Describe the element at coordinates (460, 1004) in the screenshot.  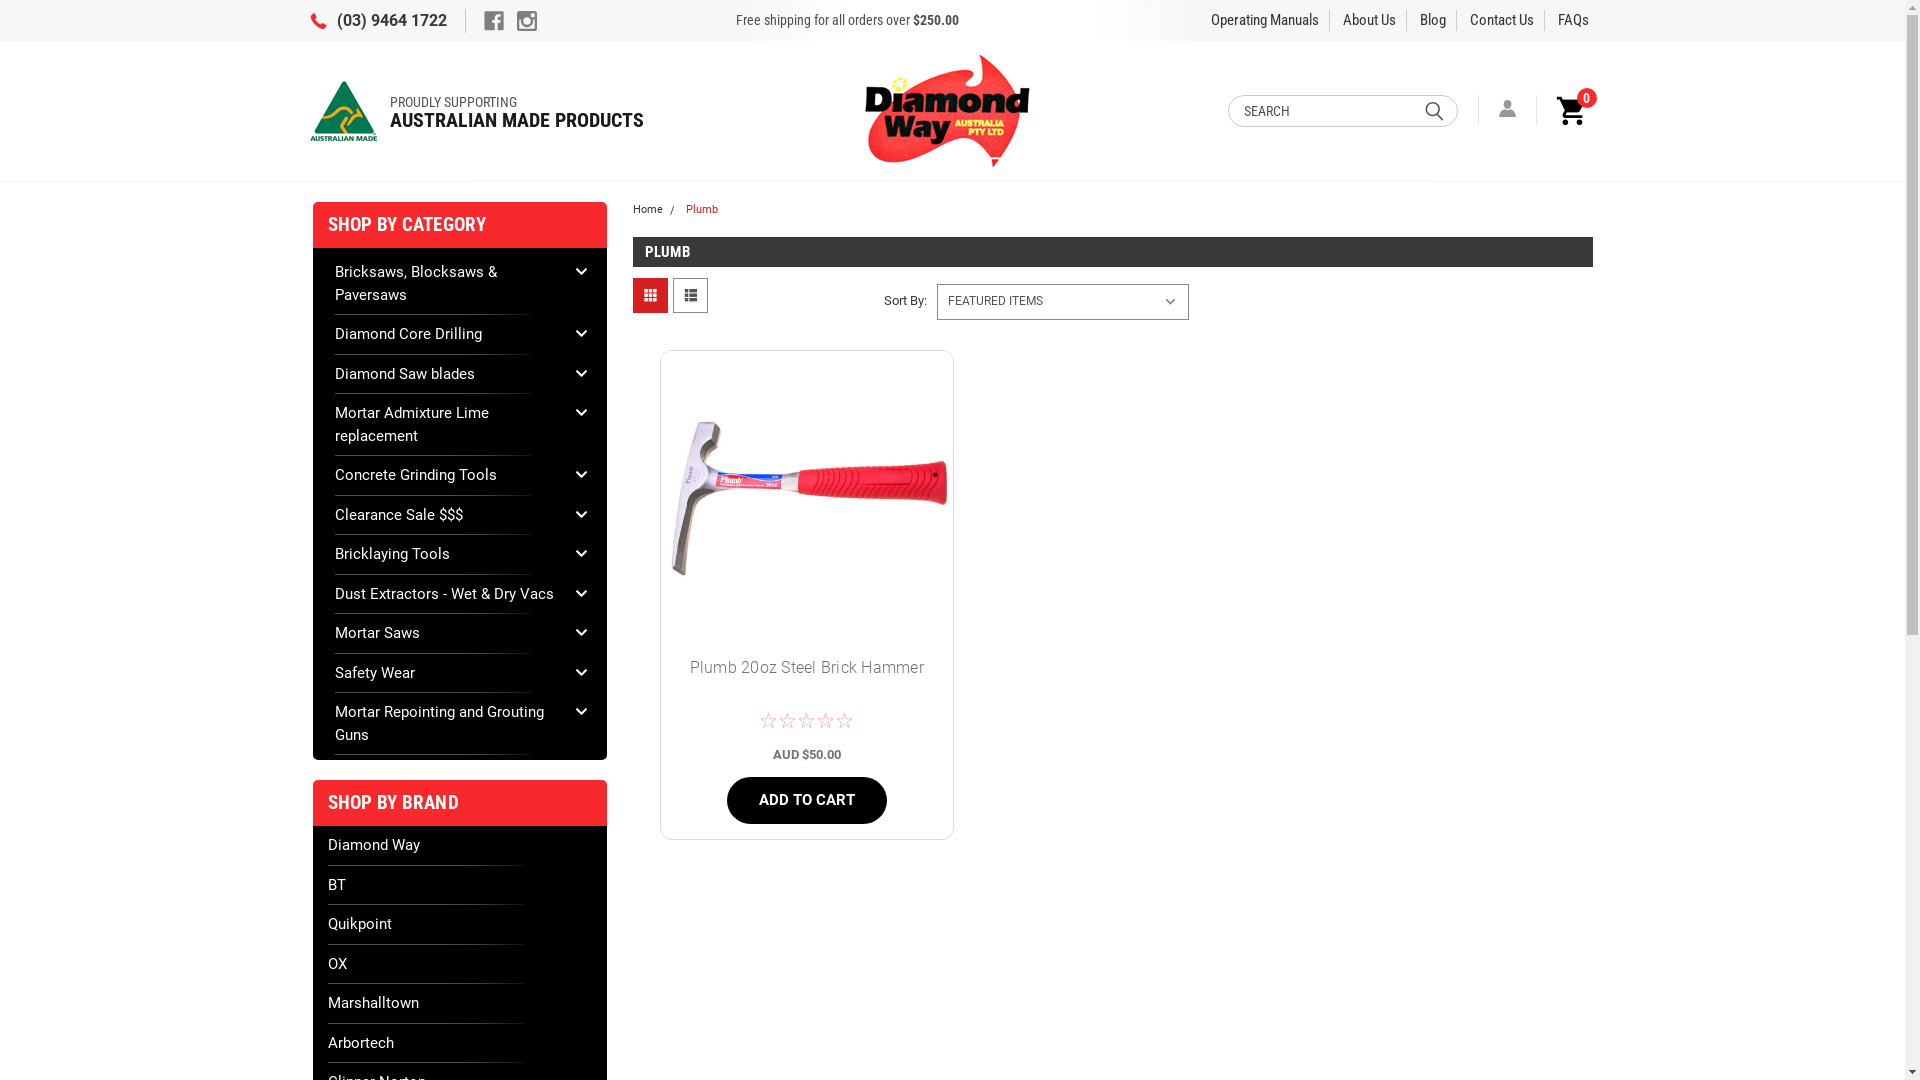
I see `Marshalltown` at that location.